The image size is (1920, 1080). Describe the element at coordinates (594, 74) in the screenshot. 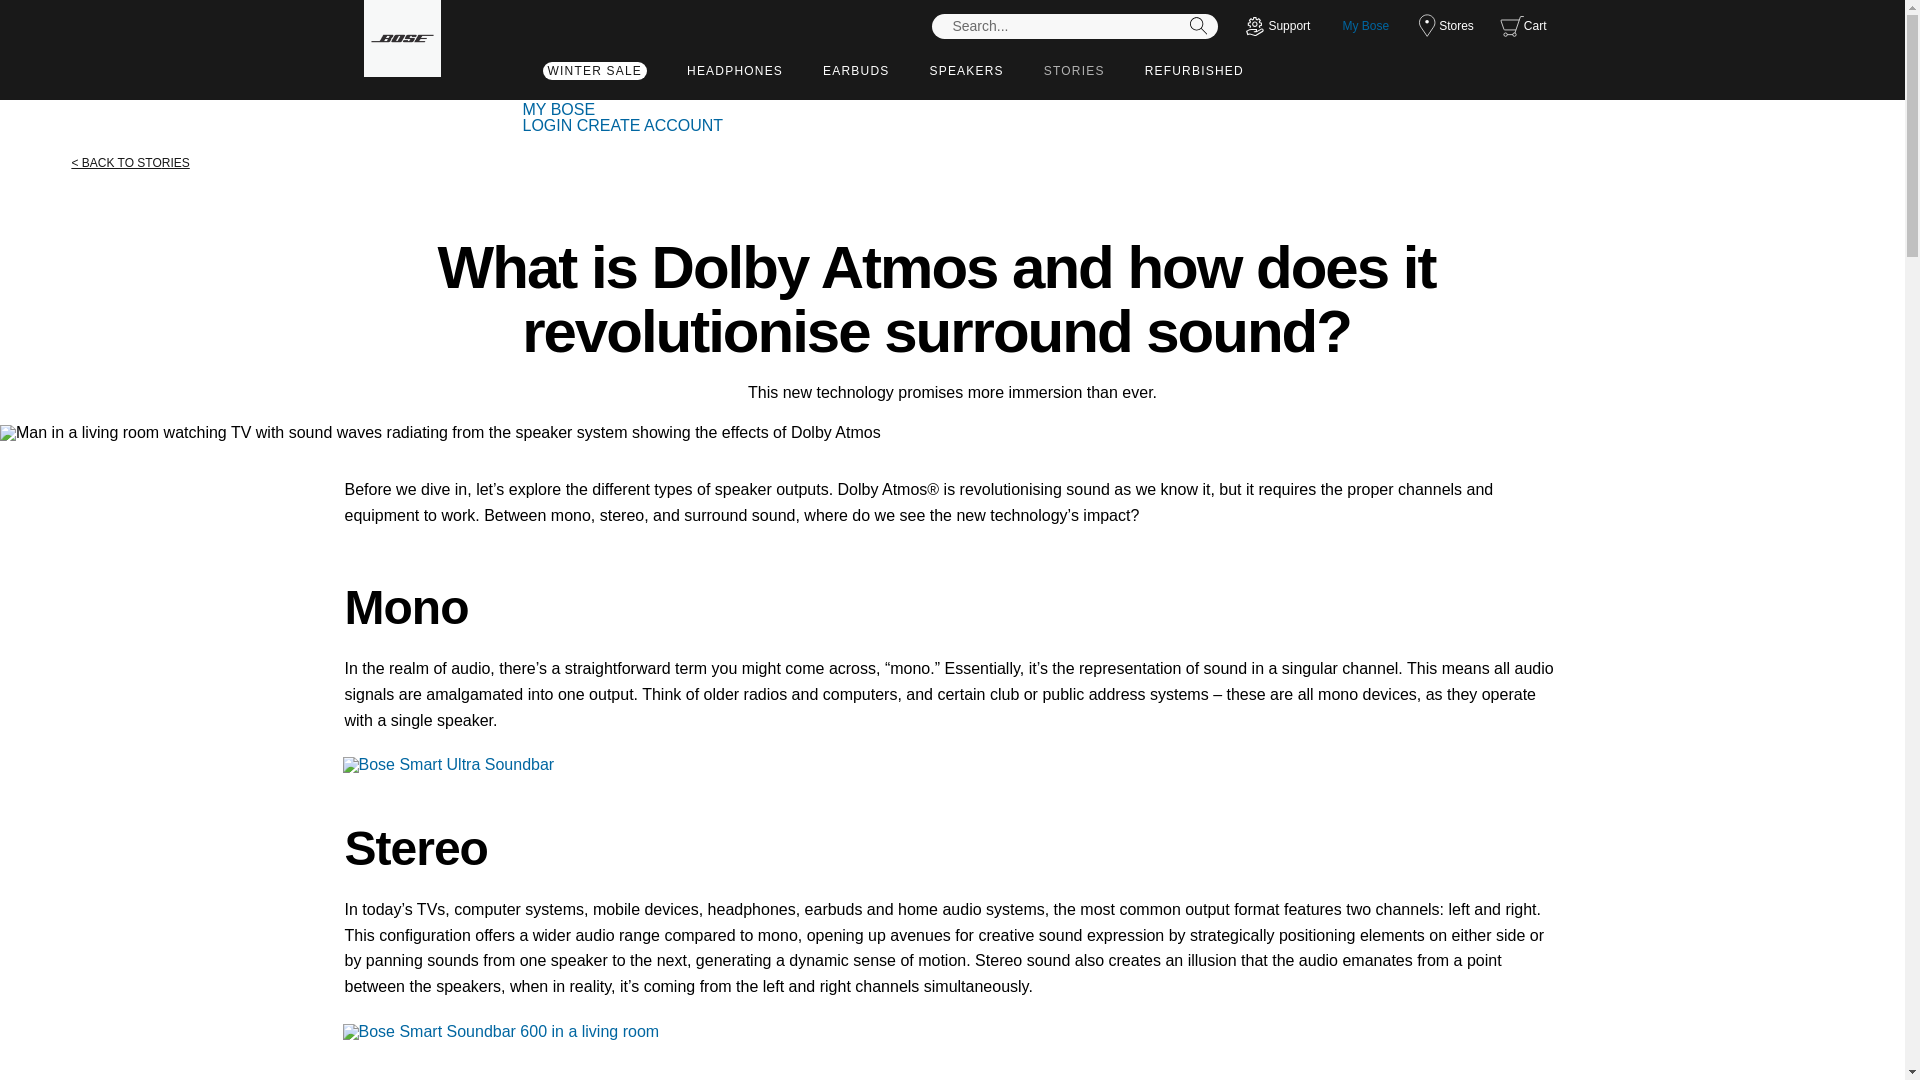

I see `Winter Sale` at that location.